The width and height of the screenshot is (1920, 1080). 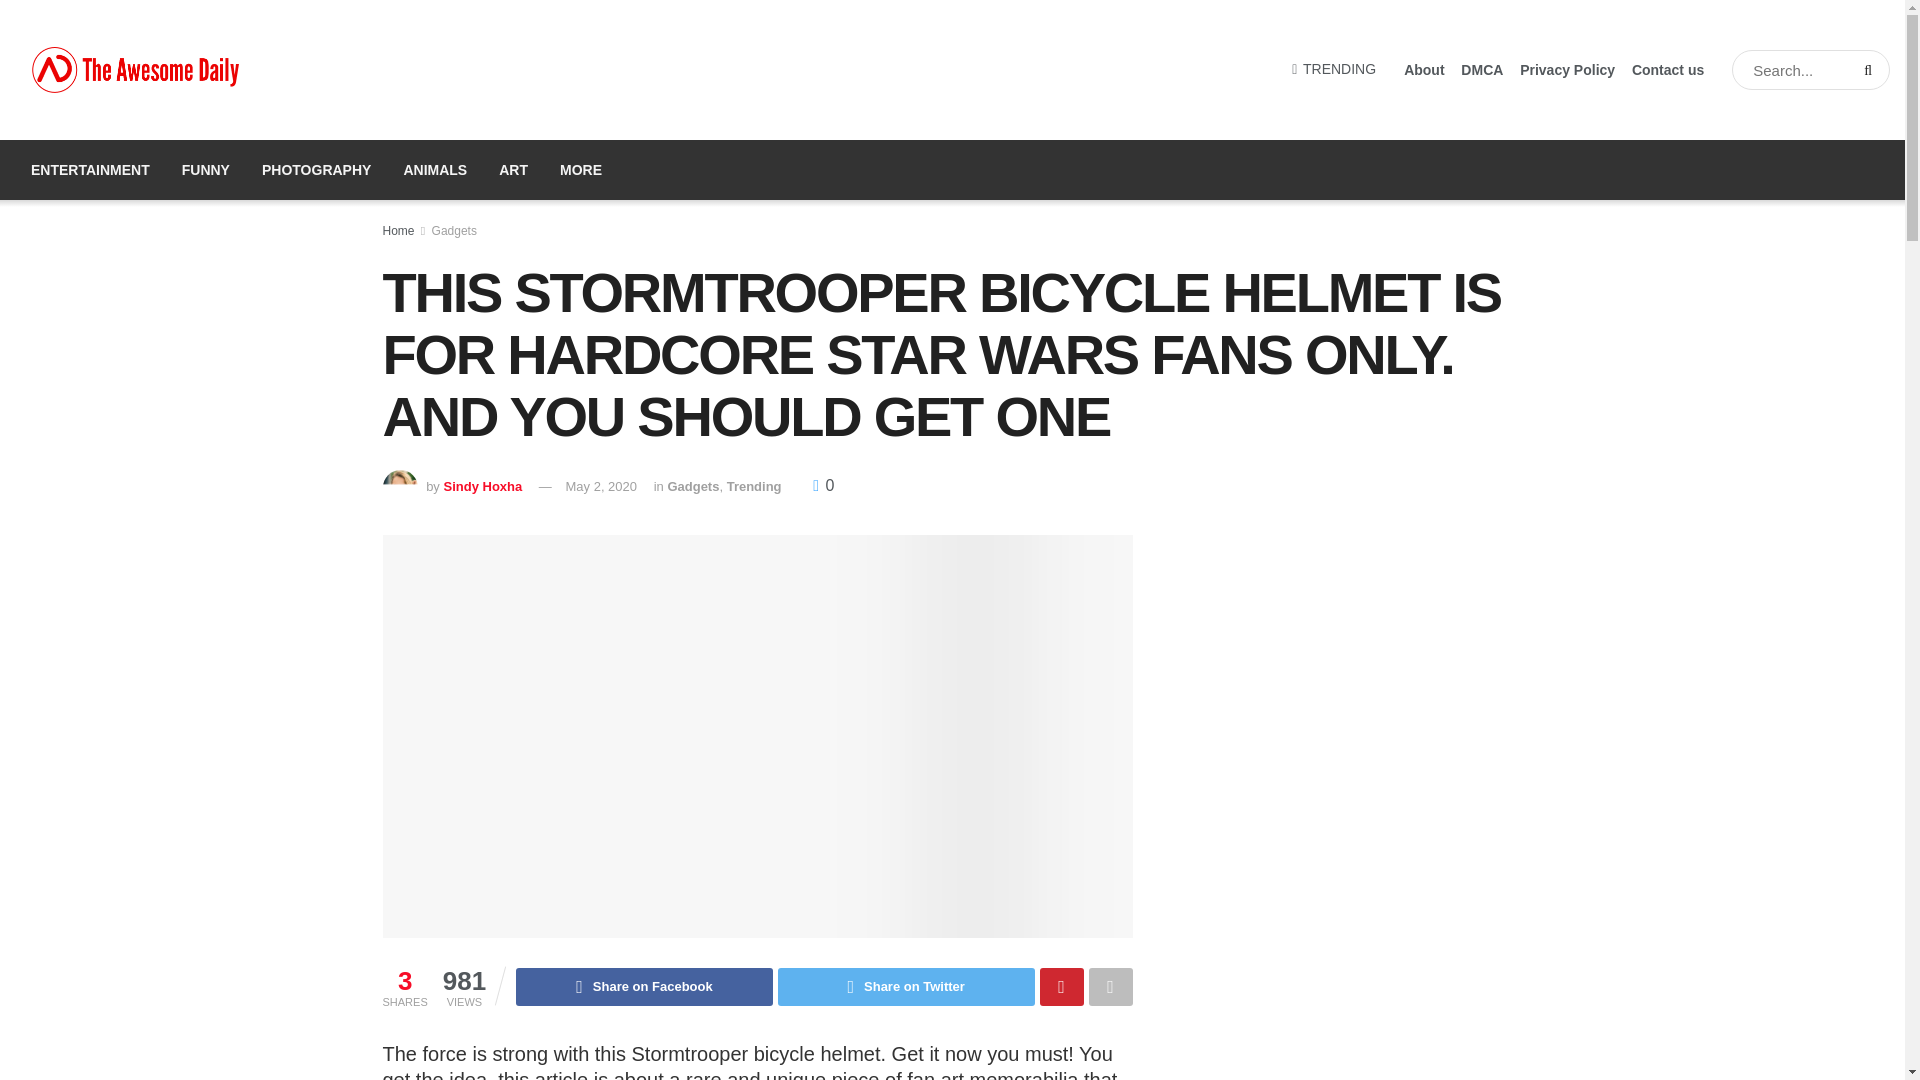 I want to click on ANIMALS, so click(x=435, y=170).